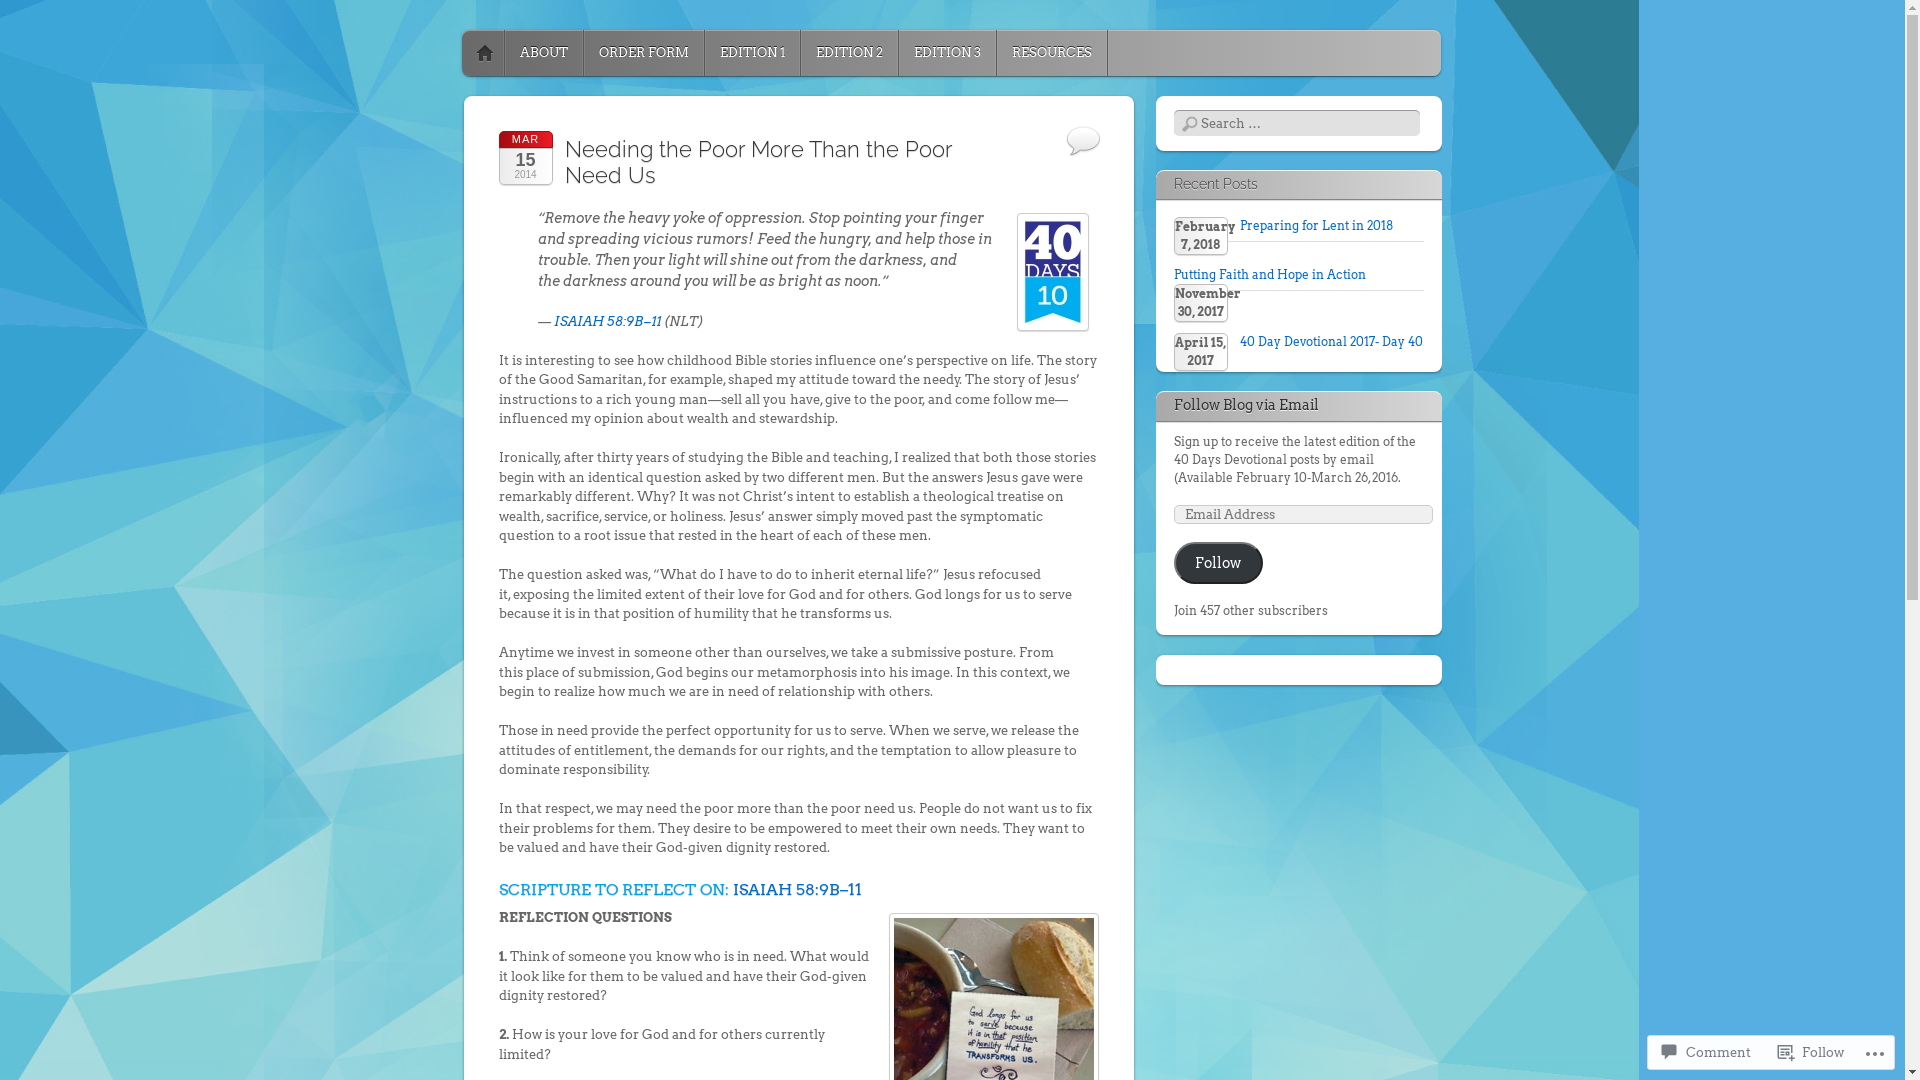  I want to click on Skip to content, so click(526, 53).